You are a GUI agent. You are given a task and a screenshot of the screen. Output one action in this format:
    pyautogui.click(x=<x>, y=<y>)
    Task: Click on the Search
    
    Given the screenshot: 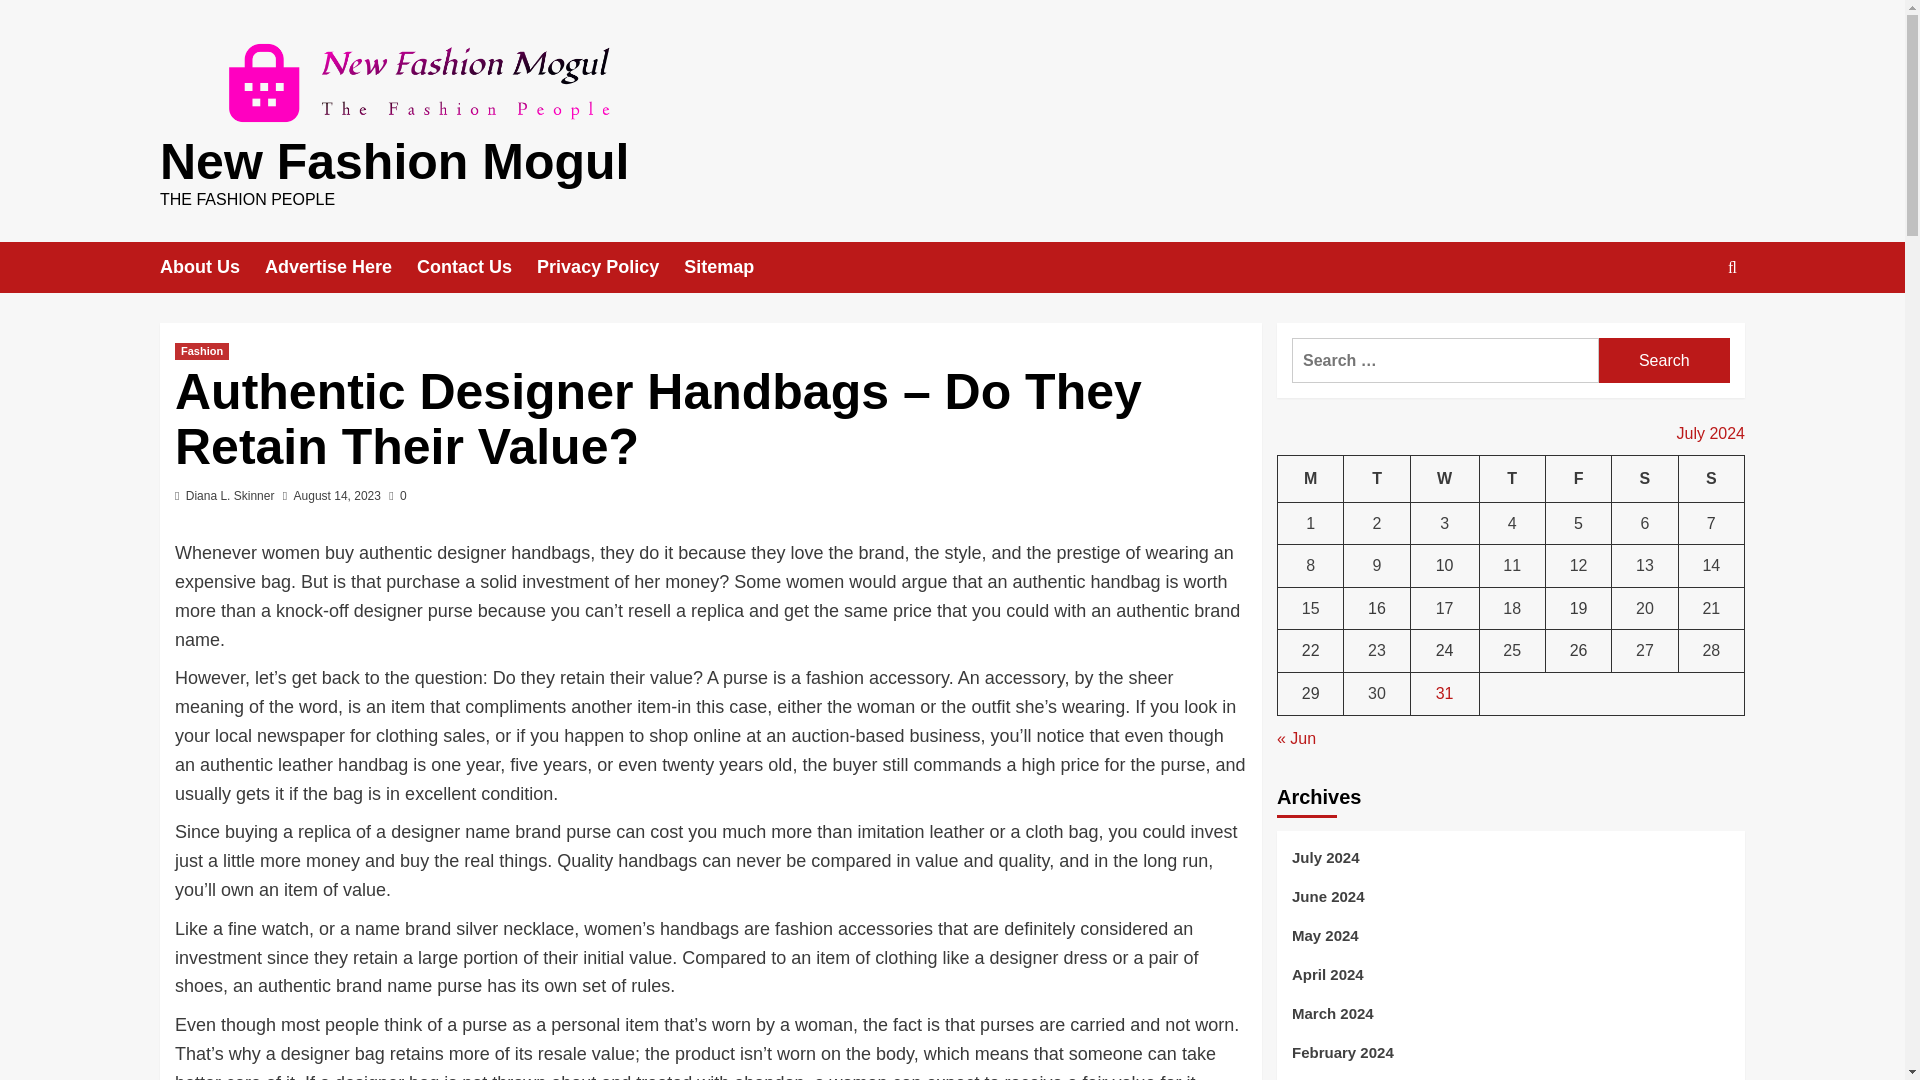 What is the action you would take?
    pyautogui.click(x=1664, y=360)
    